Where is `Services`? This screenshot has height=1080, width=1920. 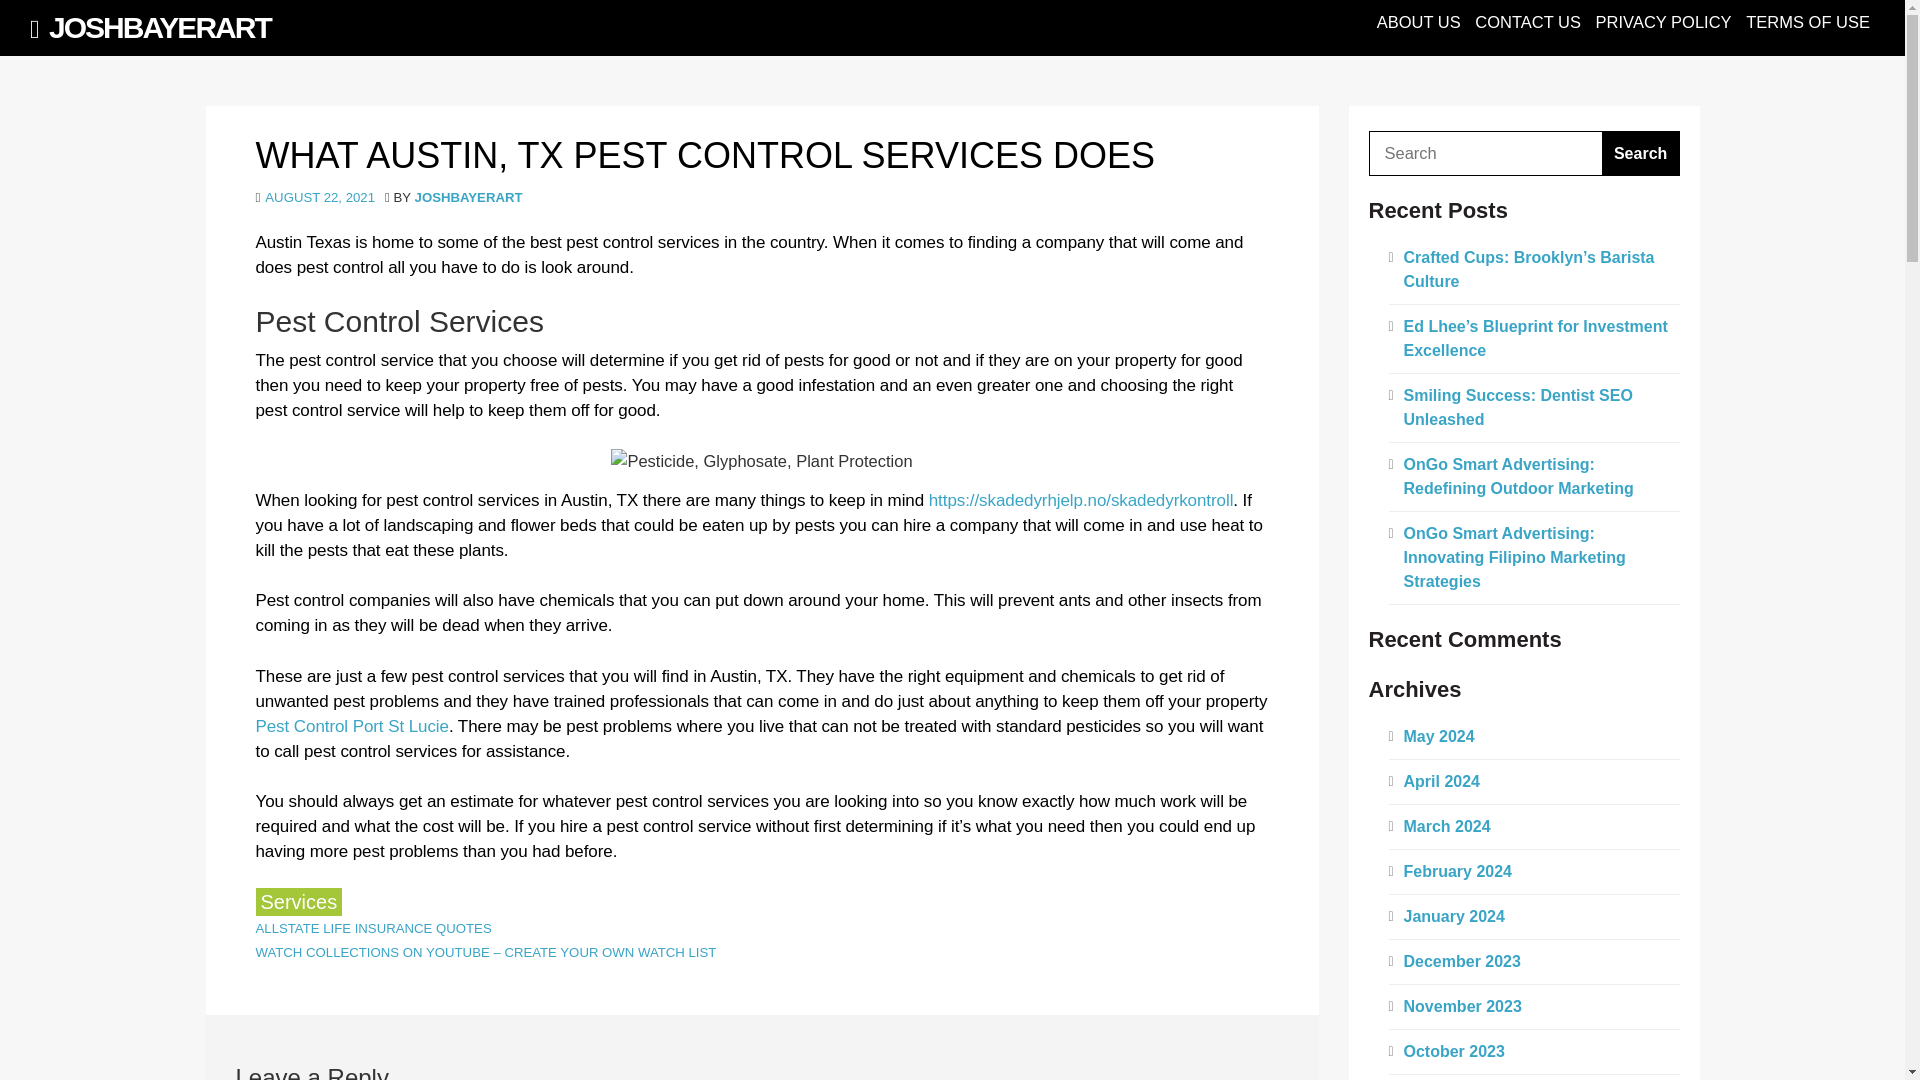
Services is located at coordinates (299, 901).